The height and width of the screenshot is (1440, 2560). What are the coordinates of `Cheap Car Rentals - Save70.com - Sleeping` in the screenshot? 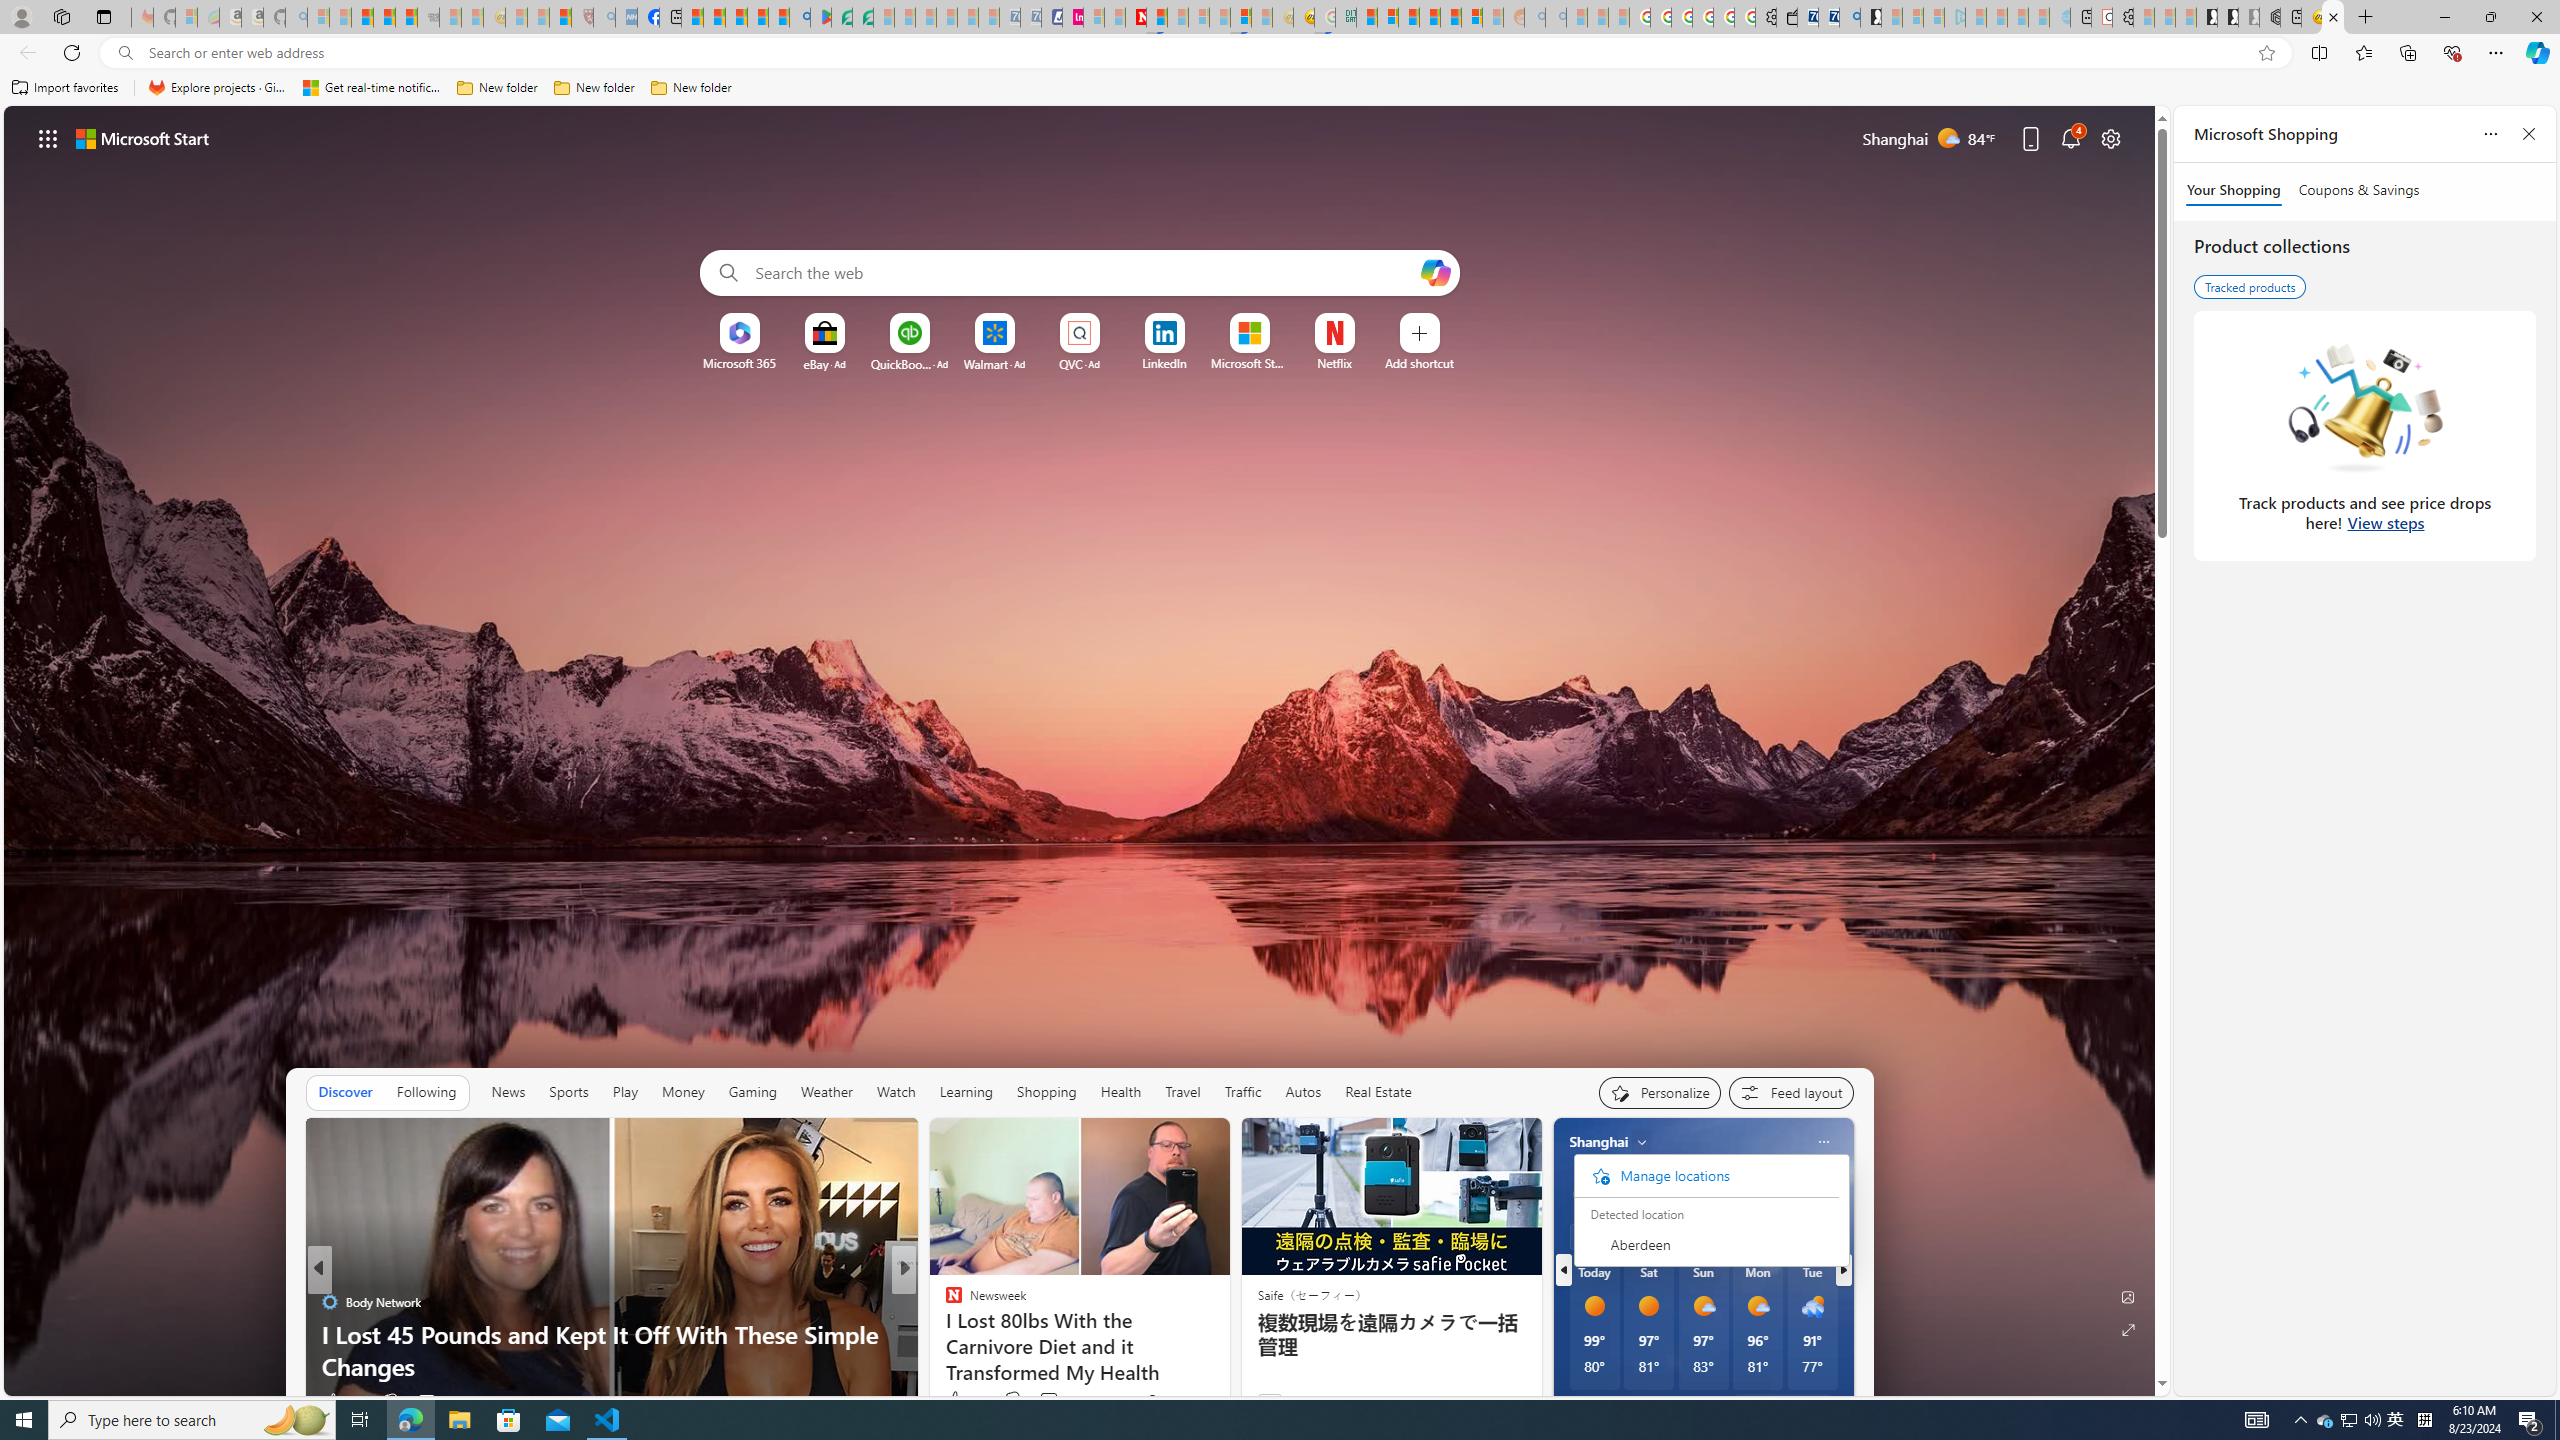 It's located at (1010, 17).